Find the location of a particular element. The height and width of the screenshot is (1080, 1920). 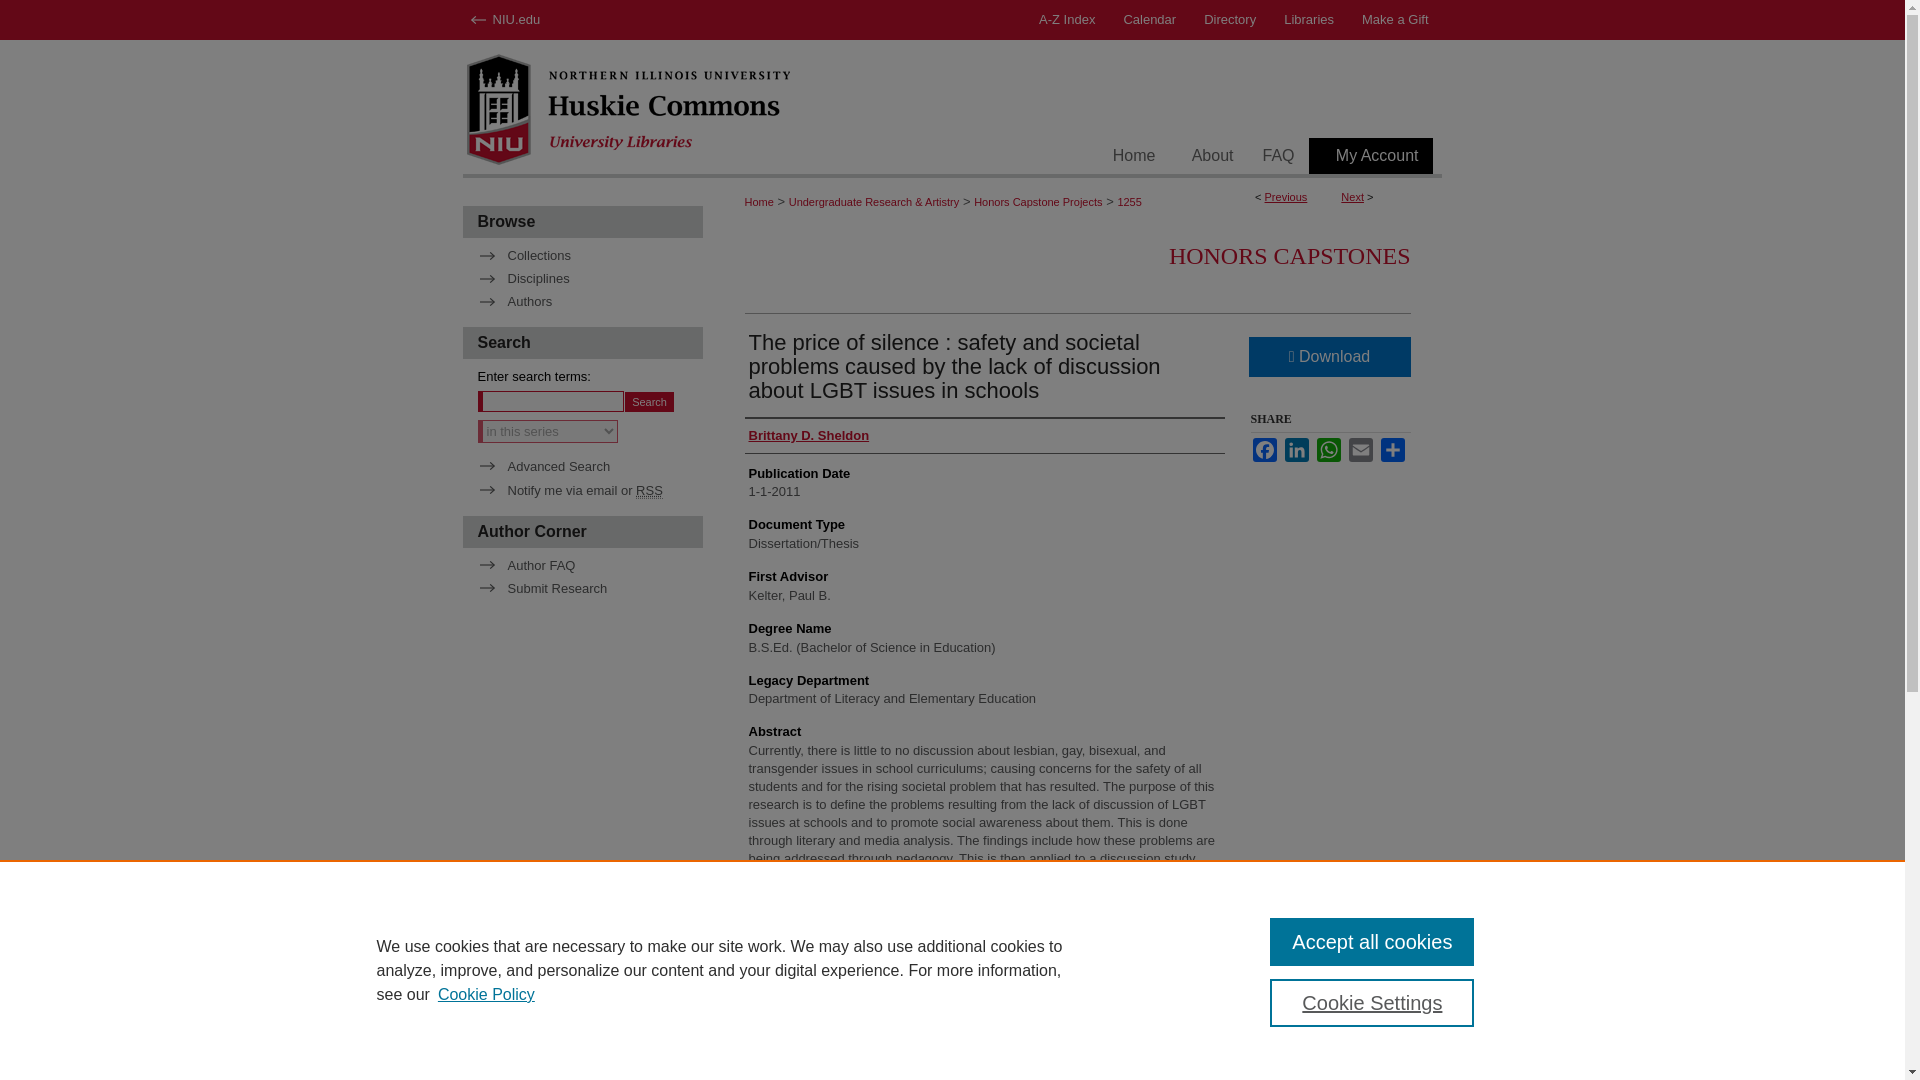

A-Z Index is located at coordinates (1067, 20).